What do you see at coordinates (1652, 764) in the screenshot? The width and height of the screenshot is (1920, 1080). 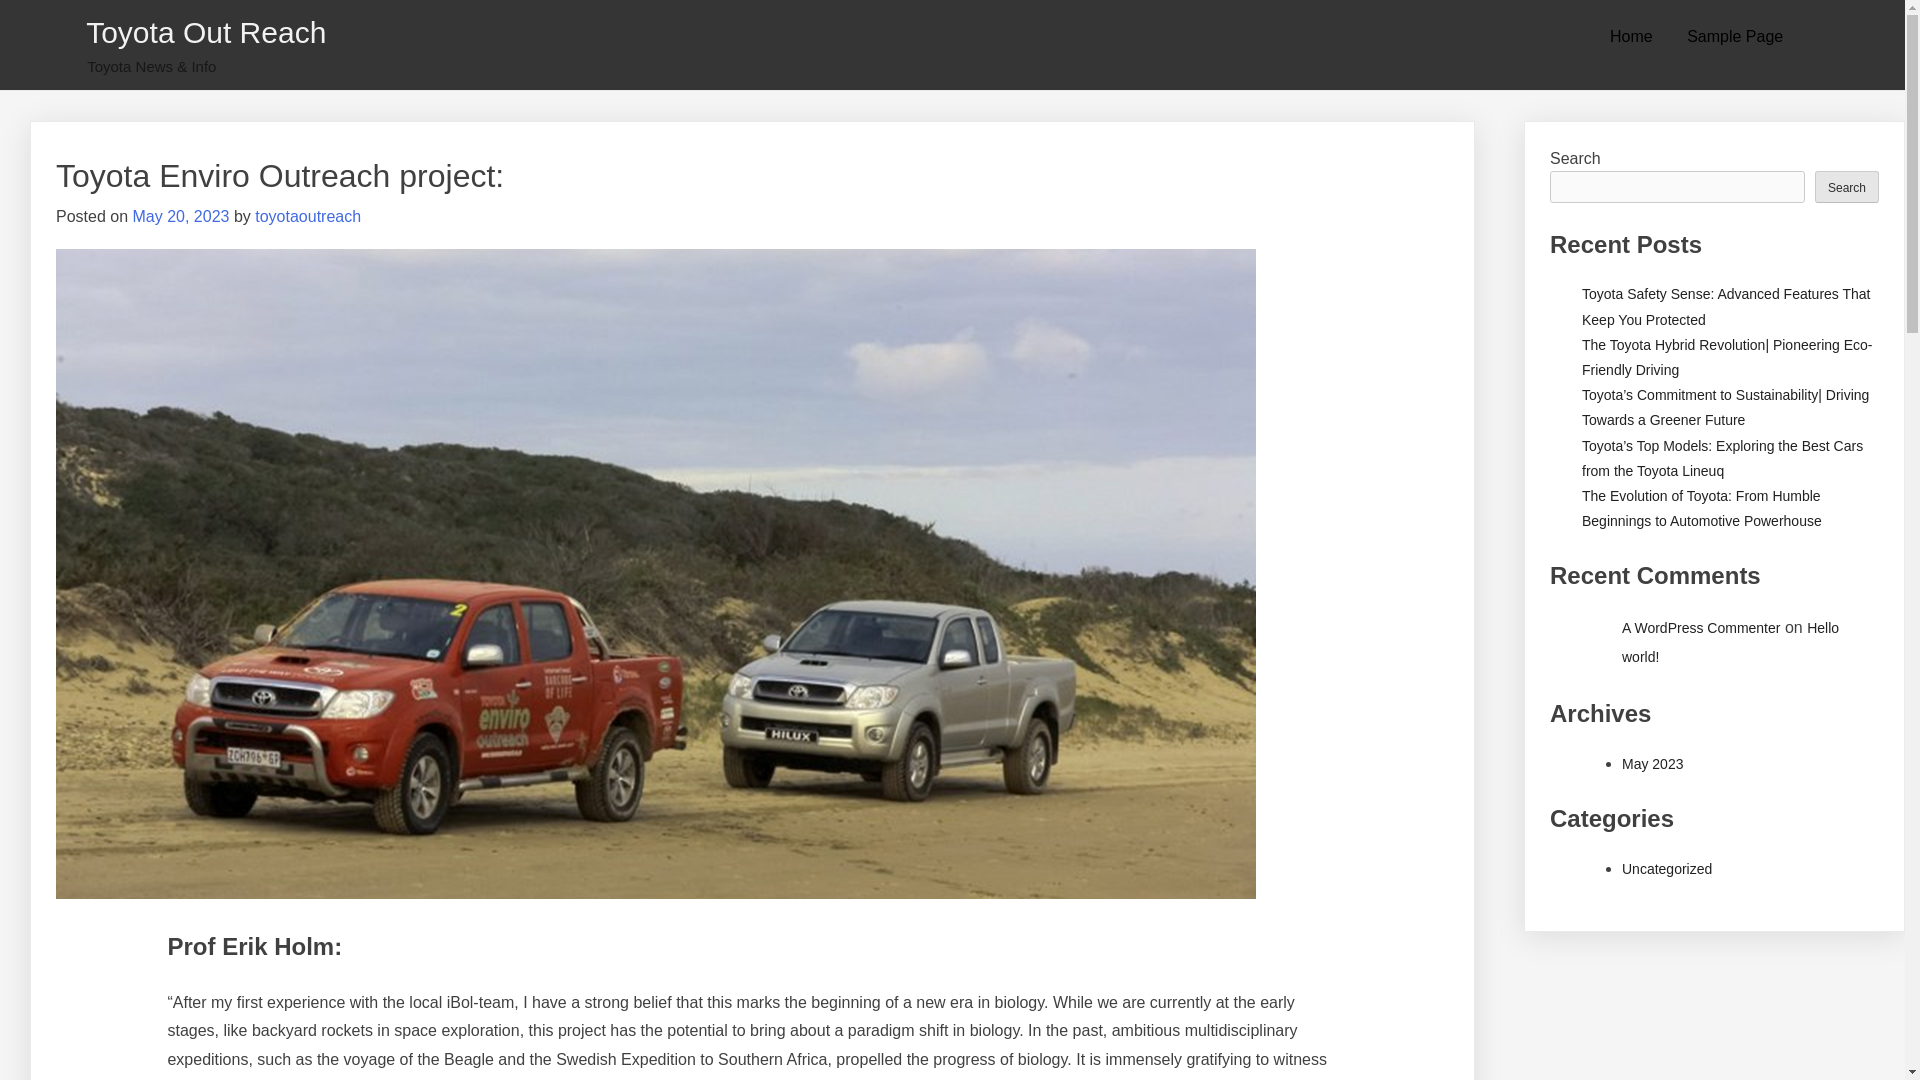 I see `May 2023` at bounding box center [1652, 764].